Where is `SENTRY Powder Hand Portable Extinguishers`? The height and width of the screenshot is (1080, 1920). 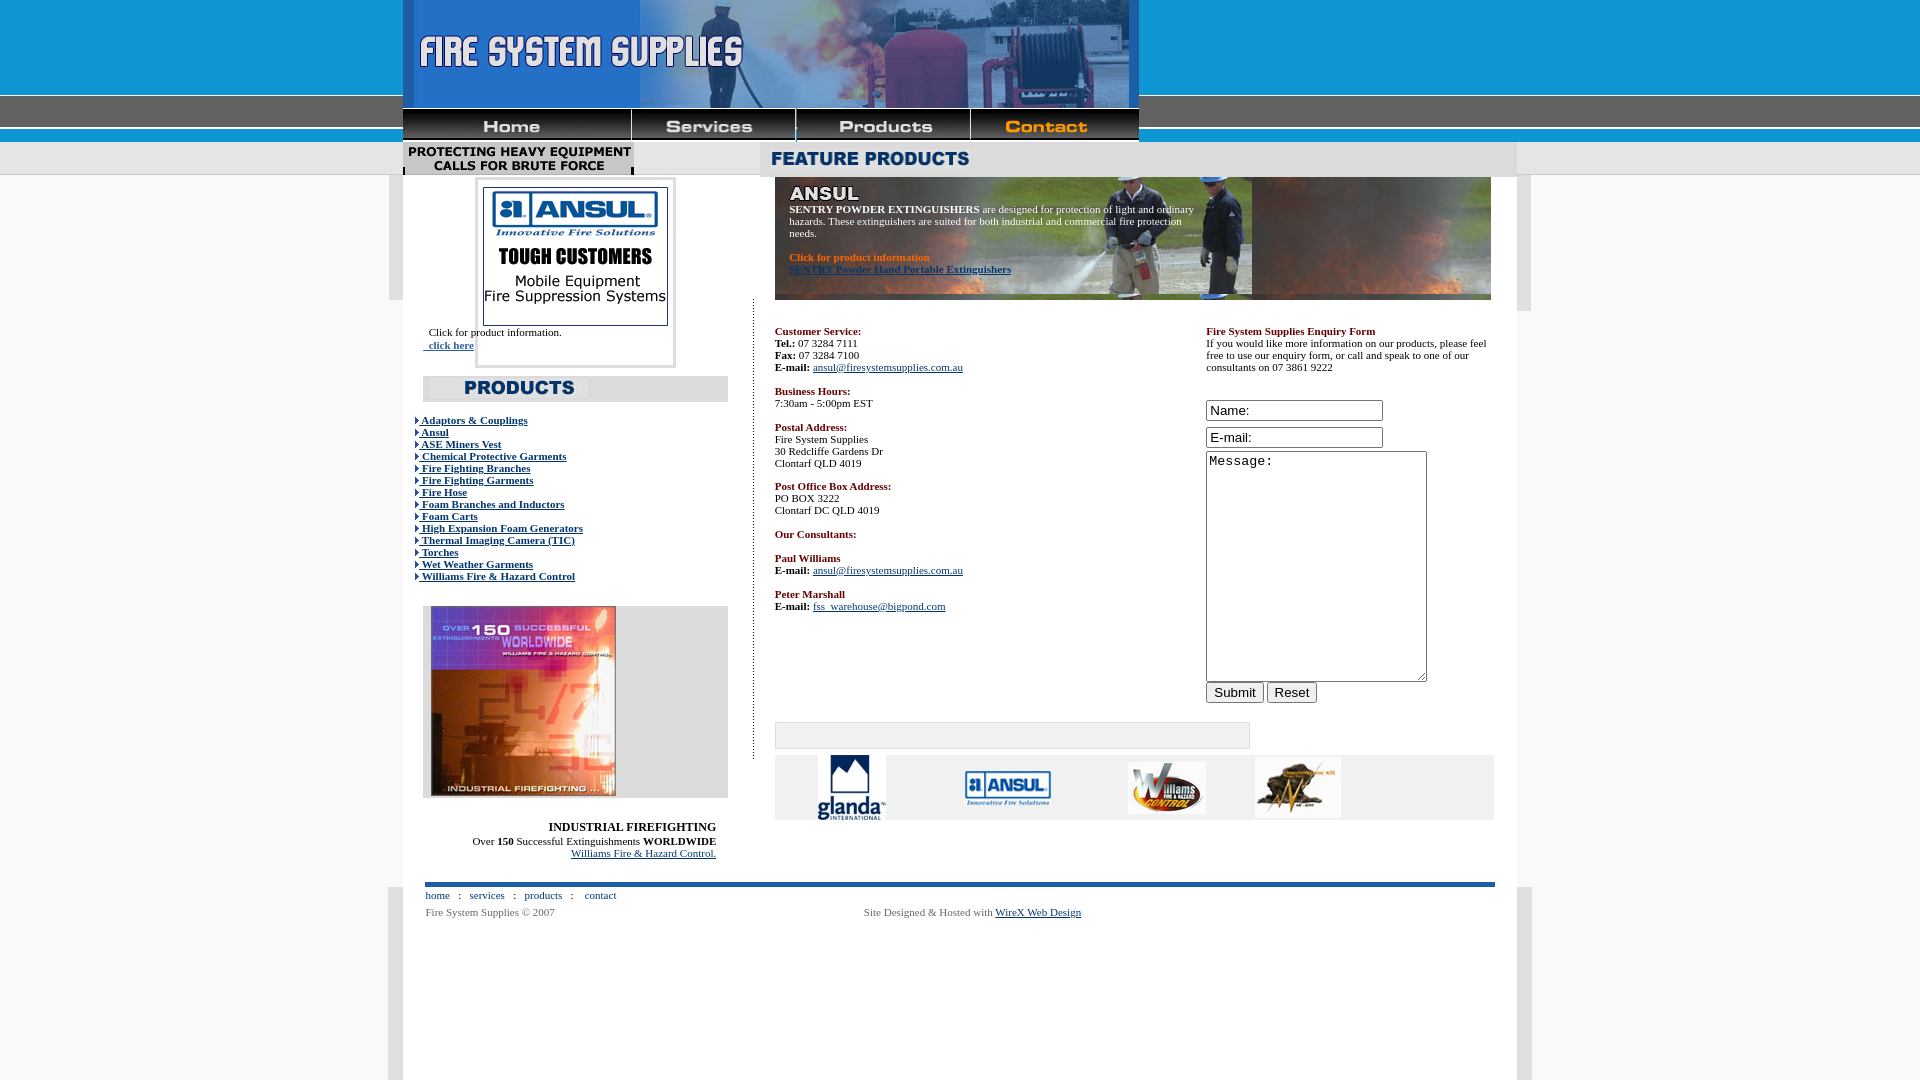
SENTRY Powder Hand Portable Extinguishers is located at coordinates (900, 268).